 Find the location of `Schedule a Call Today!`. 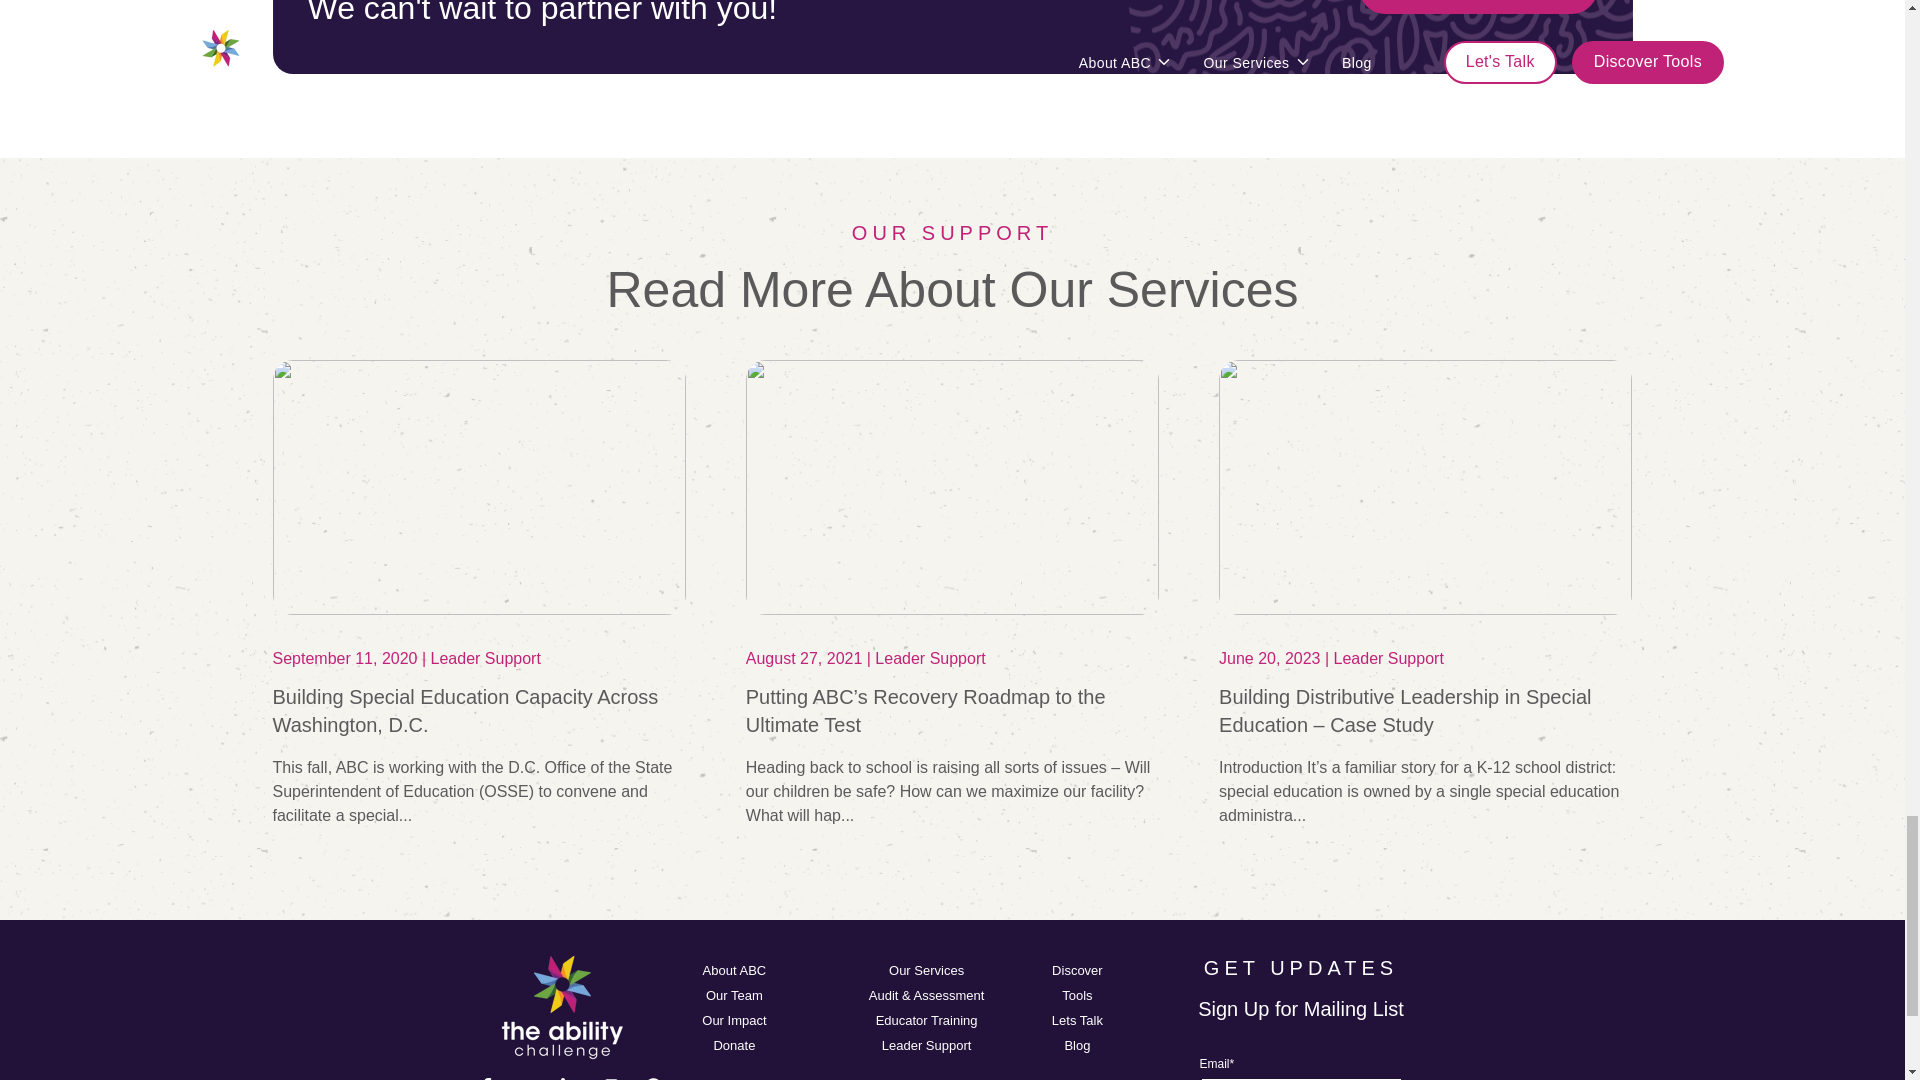

Schedule a Call Today! is located at coordinates (1478, 7).